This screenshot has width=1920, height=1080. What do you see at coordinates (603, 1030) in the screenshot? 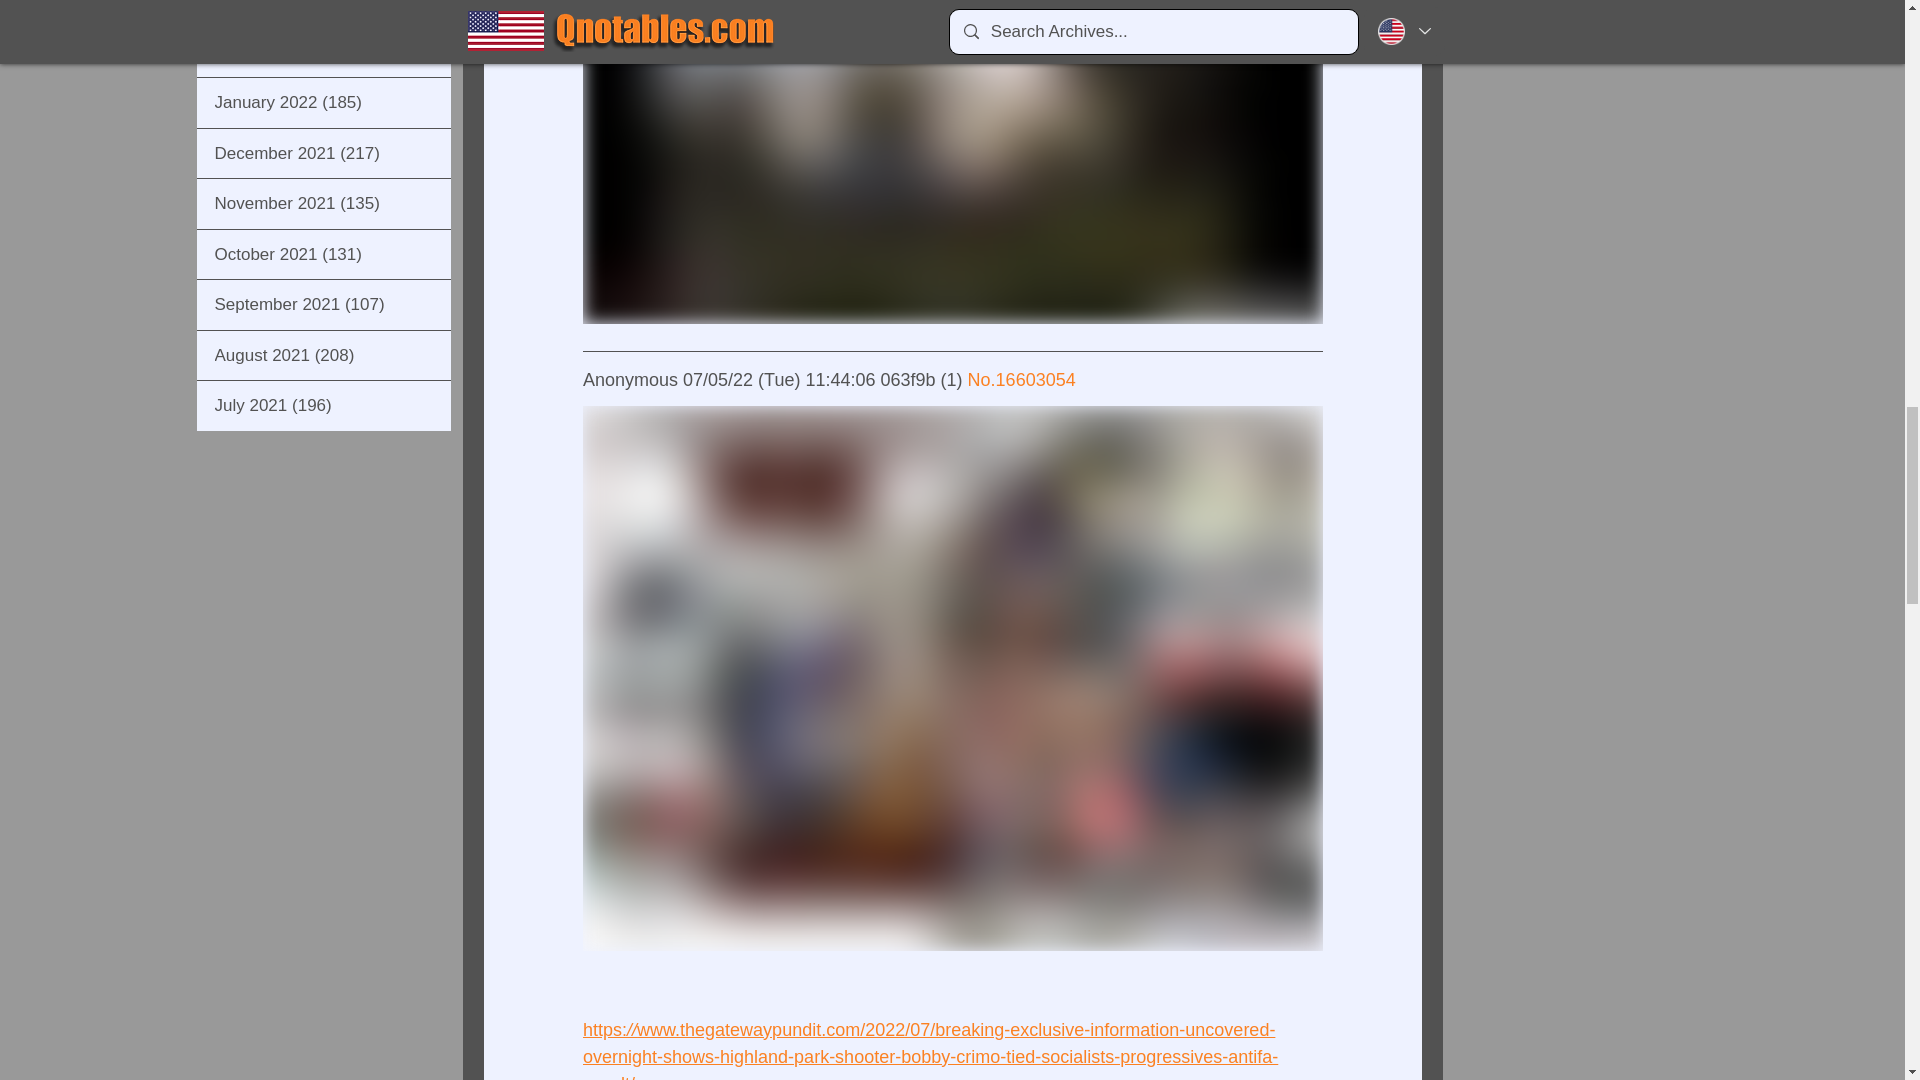
I see `https:` at bounding box center [603, 1030].